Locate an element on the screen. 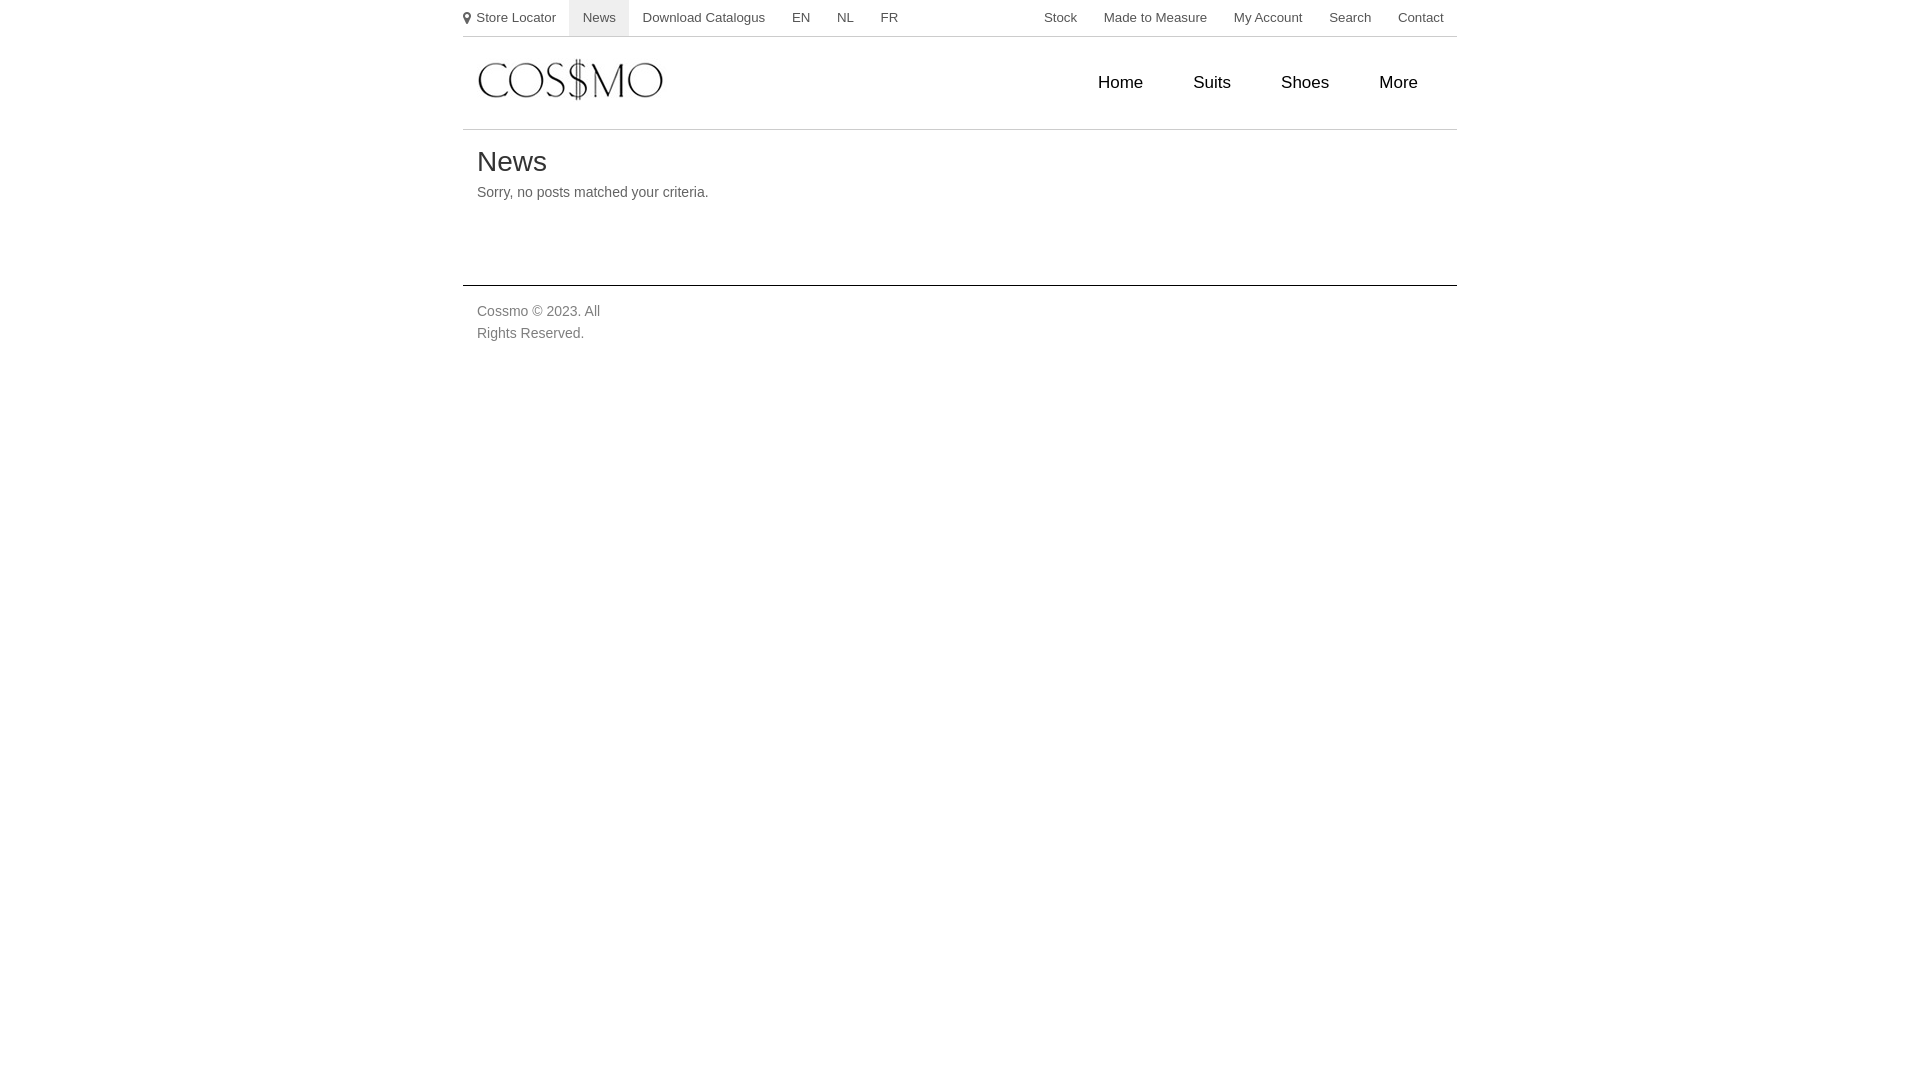  Download Catalogus is located at coordinates (704, 18).